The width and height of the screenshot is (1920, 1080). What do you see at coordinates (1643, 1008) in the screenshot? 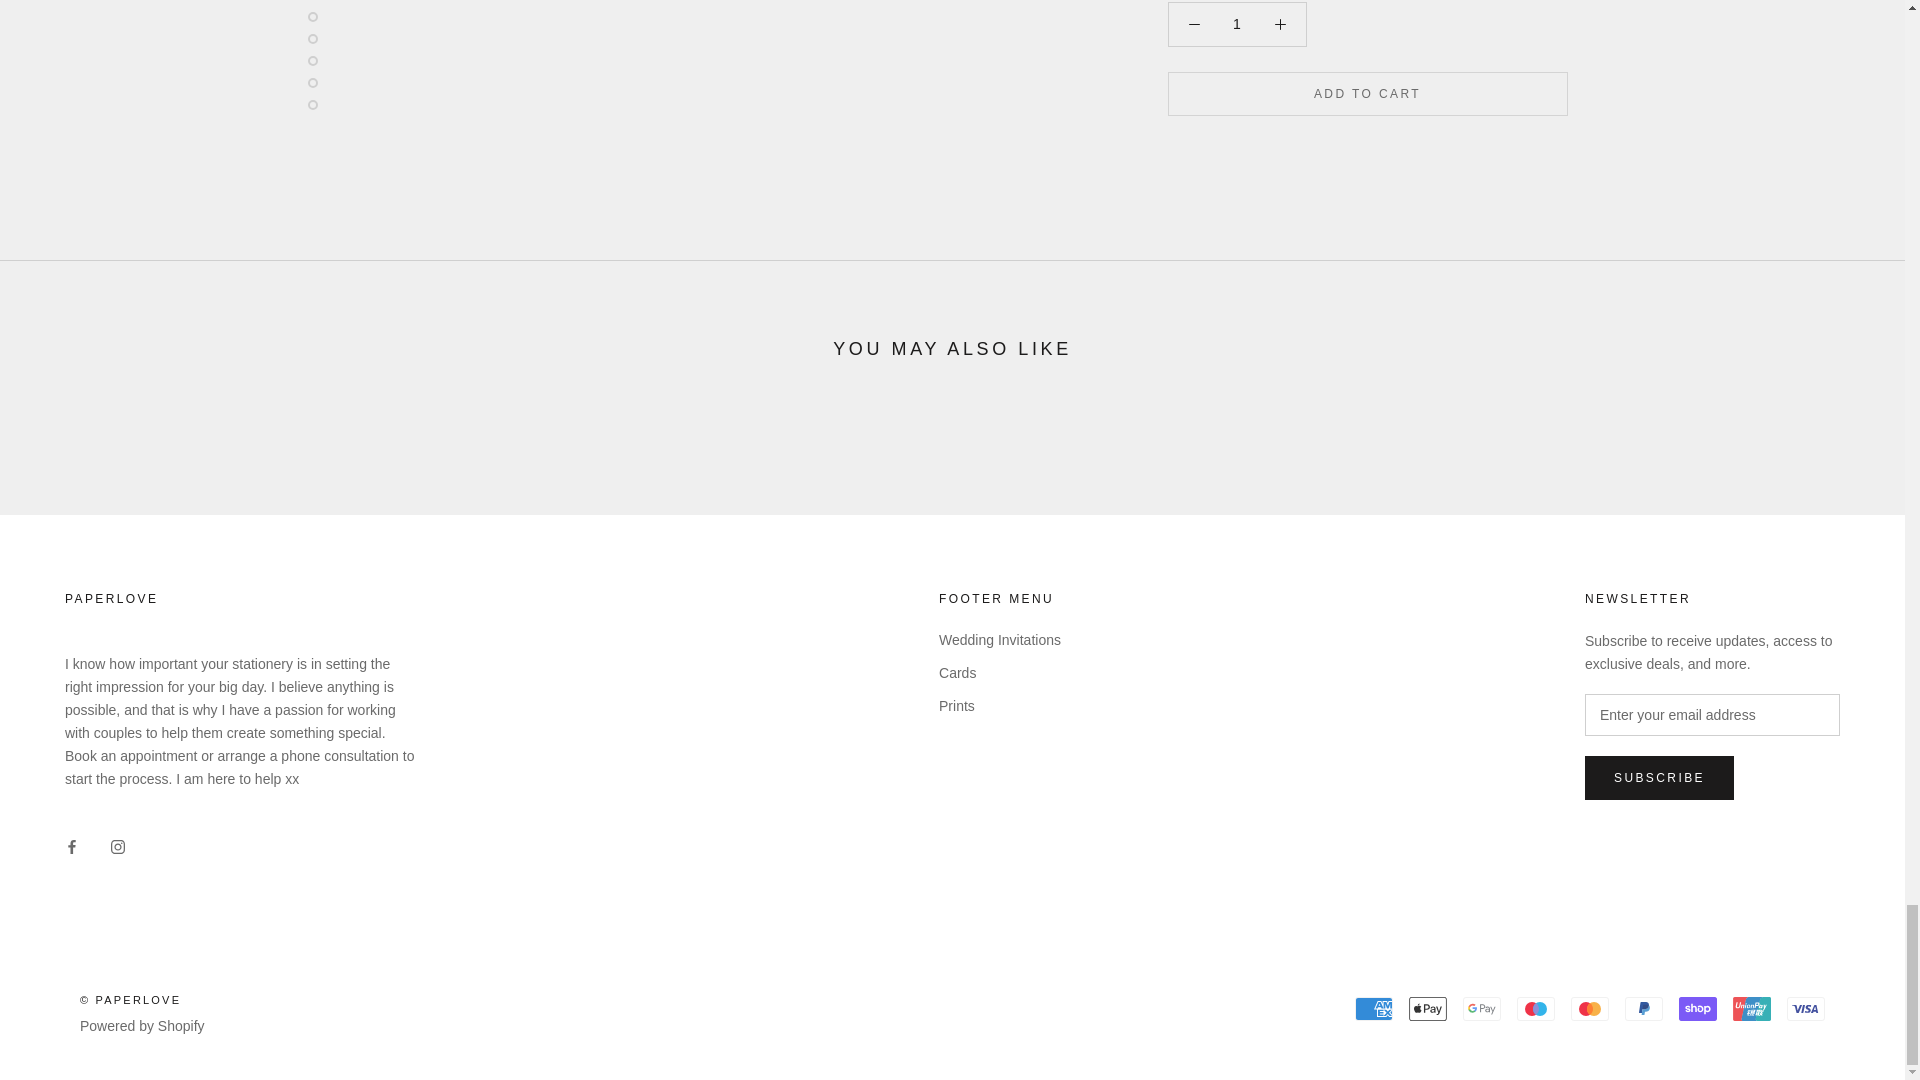
I see `PayPal` at bounding box center [1643, 1008].